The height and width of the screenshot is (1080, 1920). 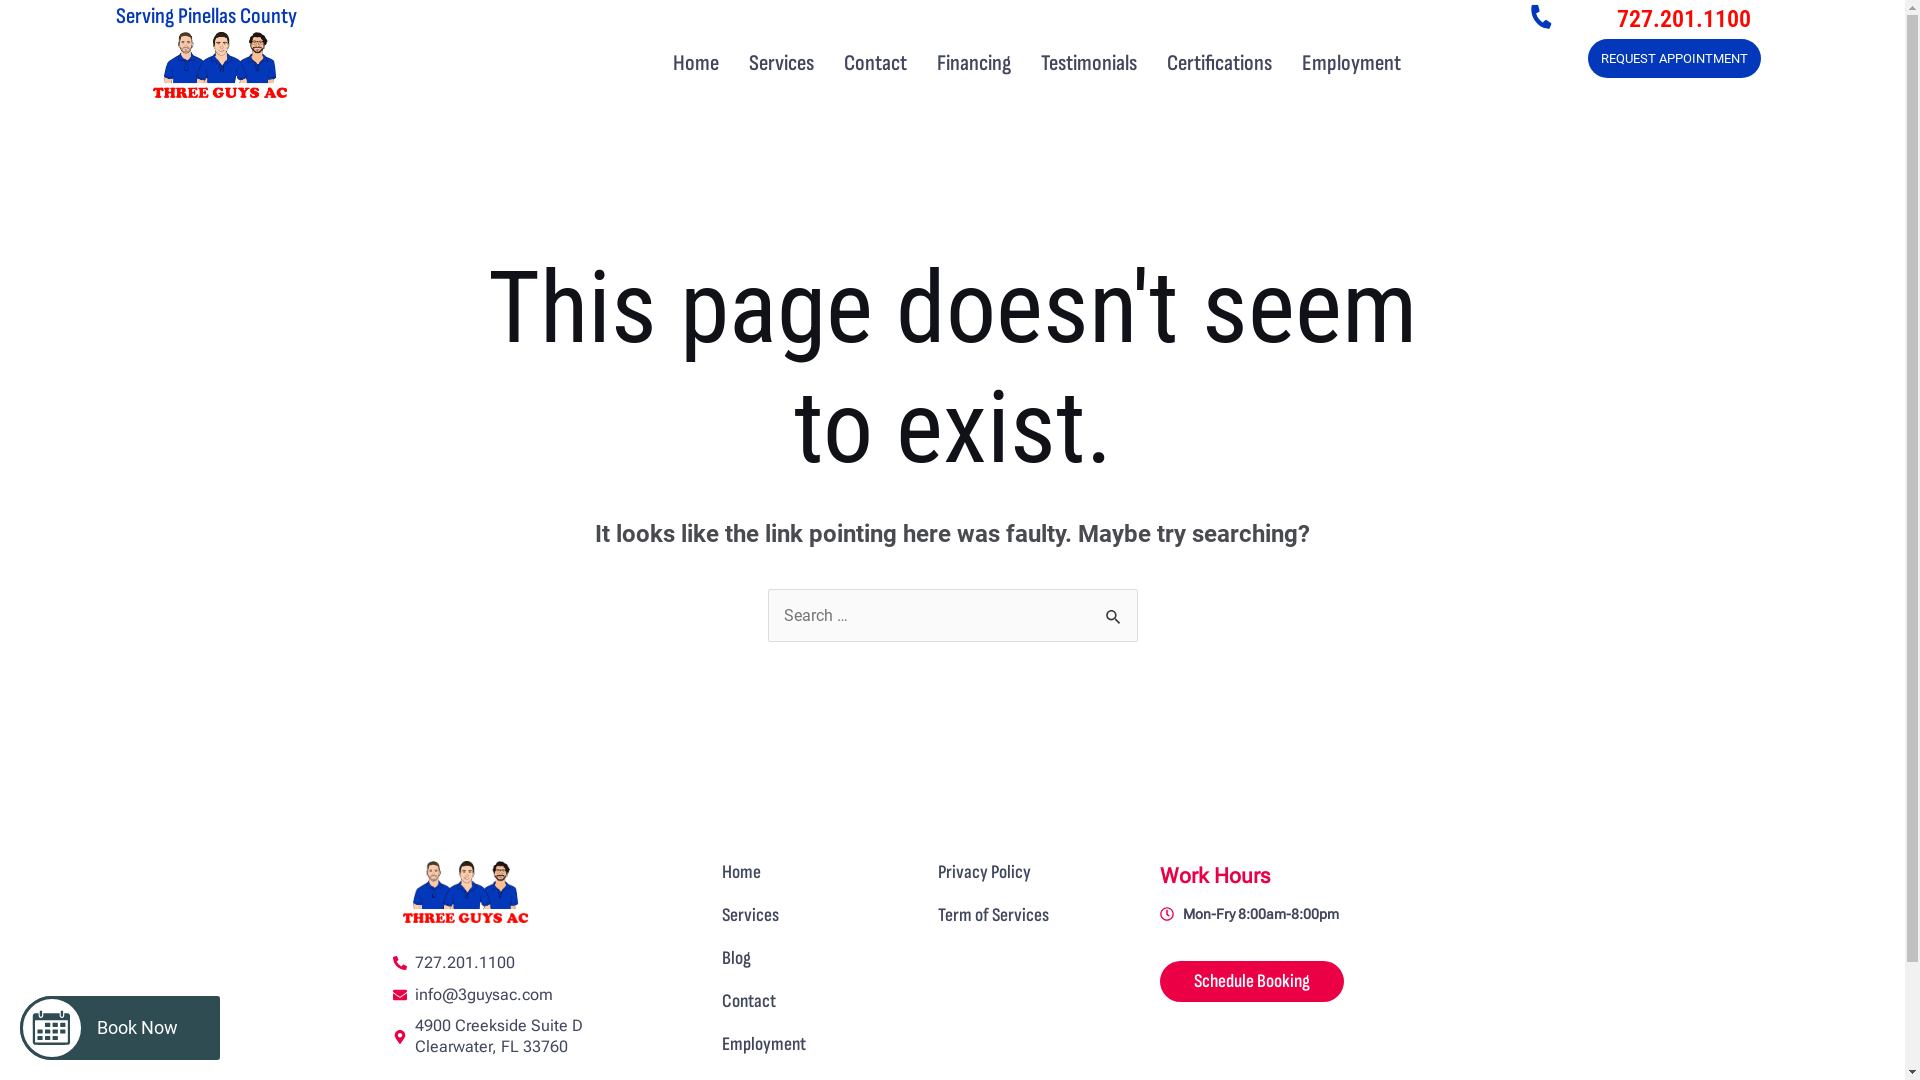 I want to click on Certifications, so click(x=1220, y=64).